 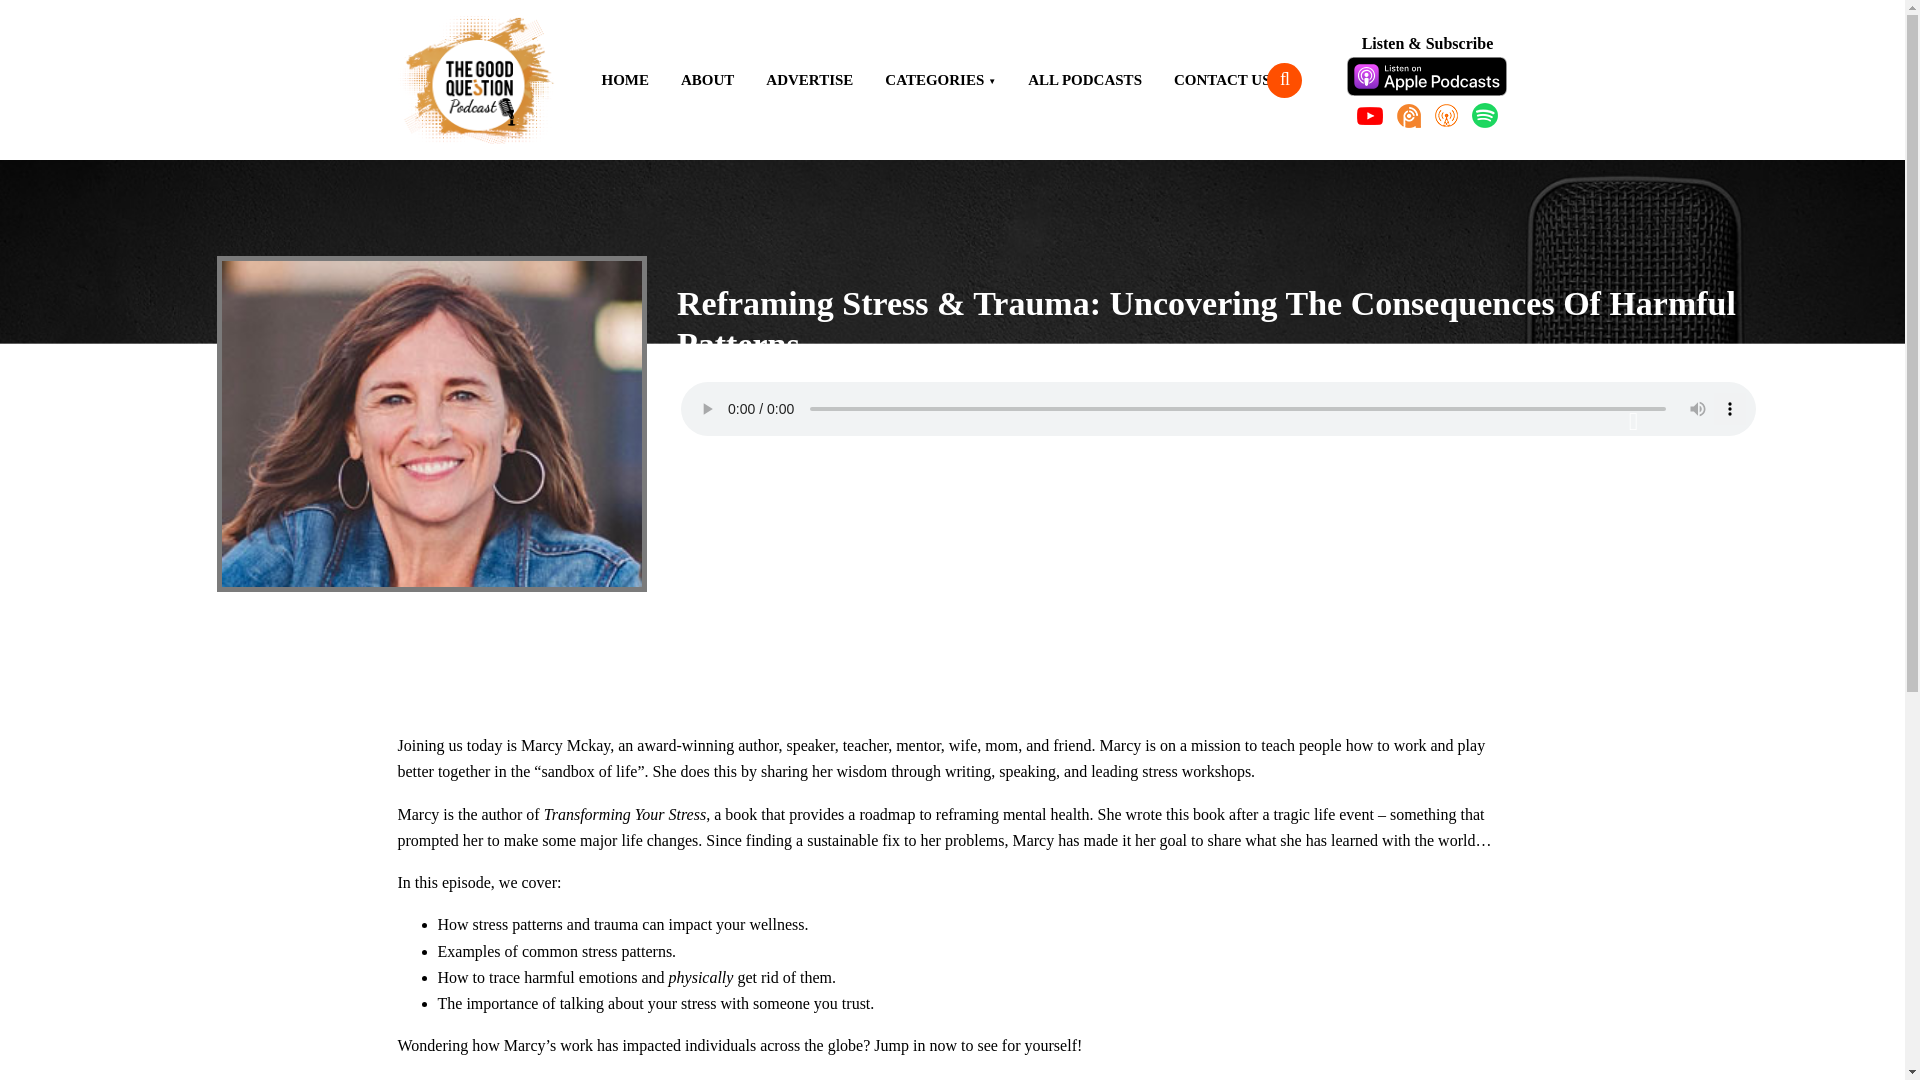 What do you see at coordinates (753, 530) in the screenshot?
I see `Youtube` at bounding box center [753, 530].